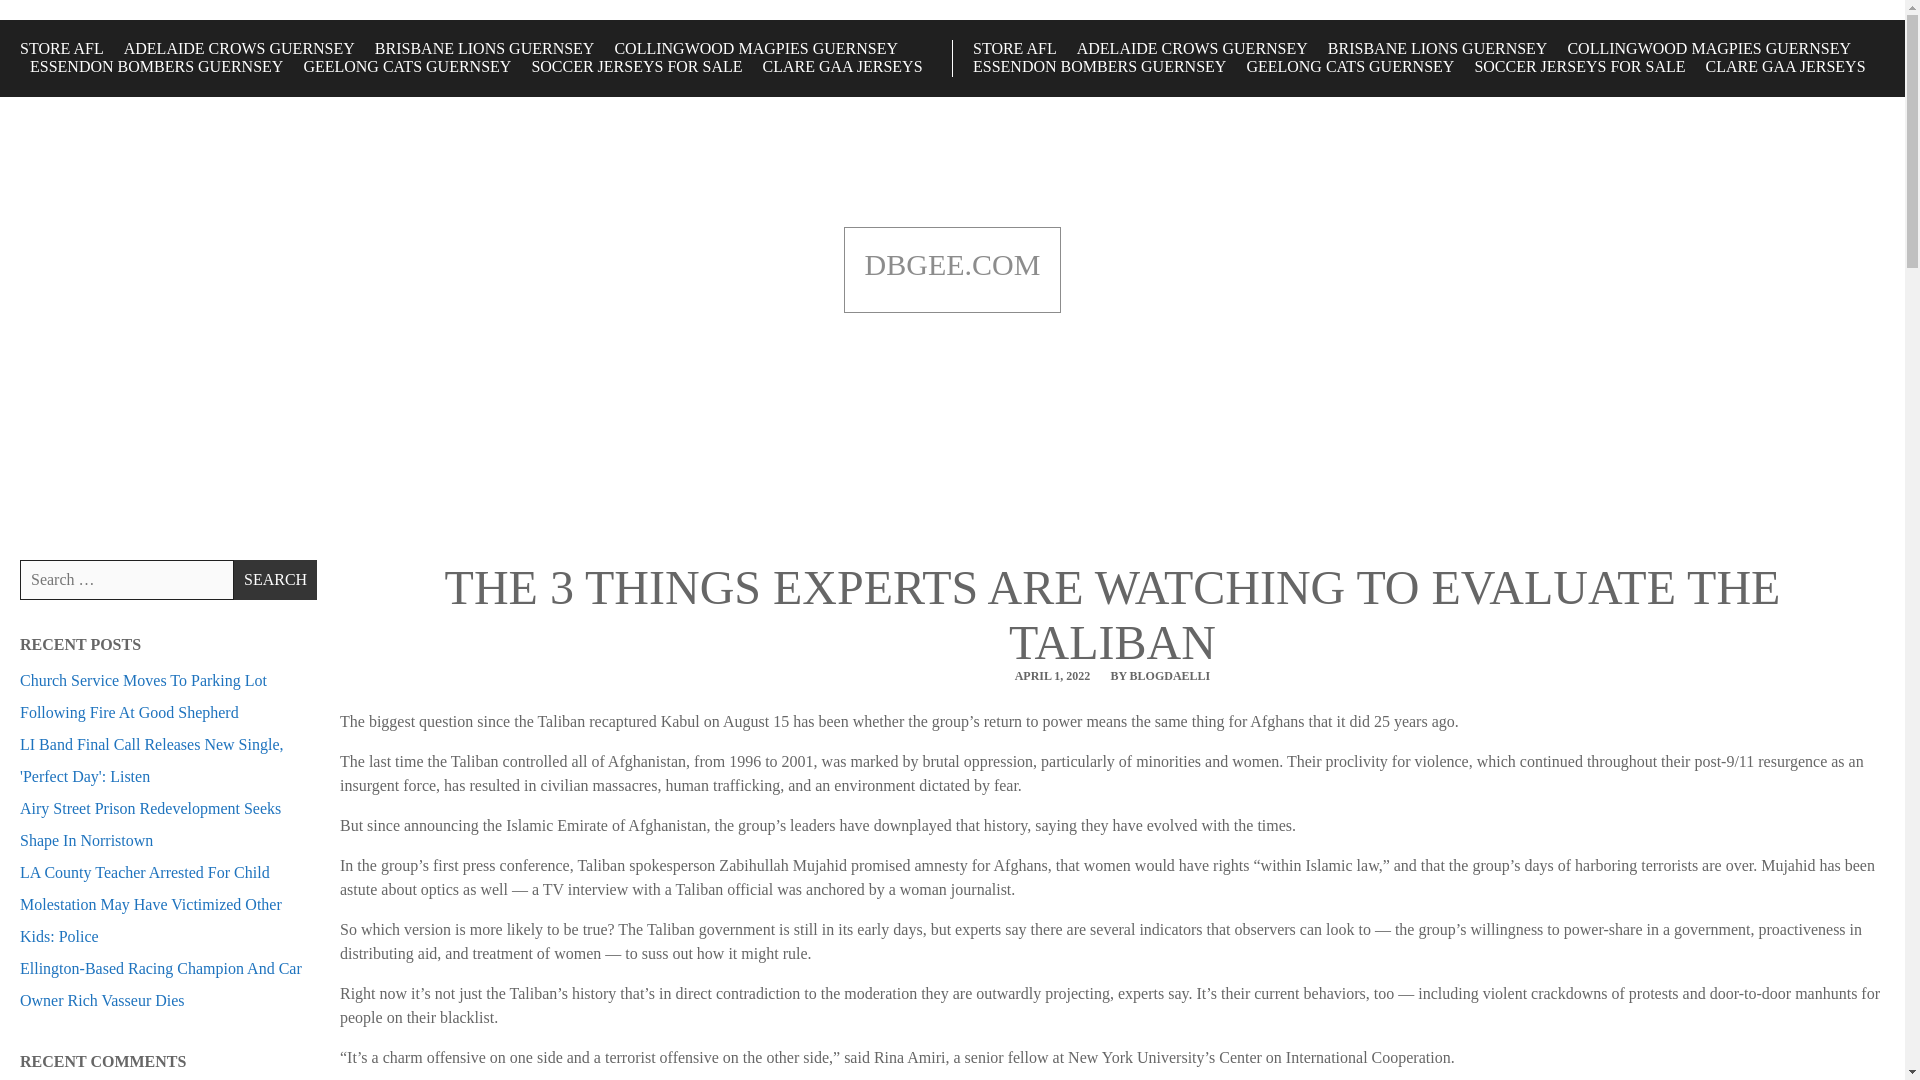  I want to click on Search, so click(275, 580).